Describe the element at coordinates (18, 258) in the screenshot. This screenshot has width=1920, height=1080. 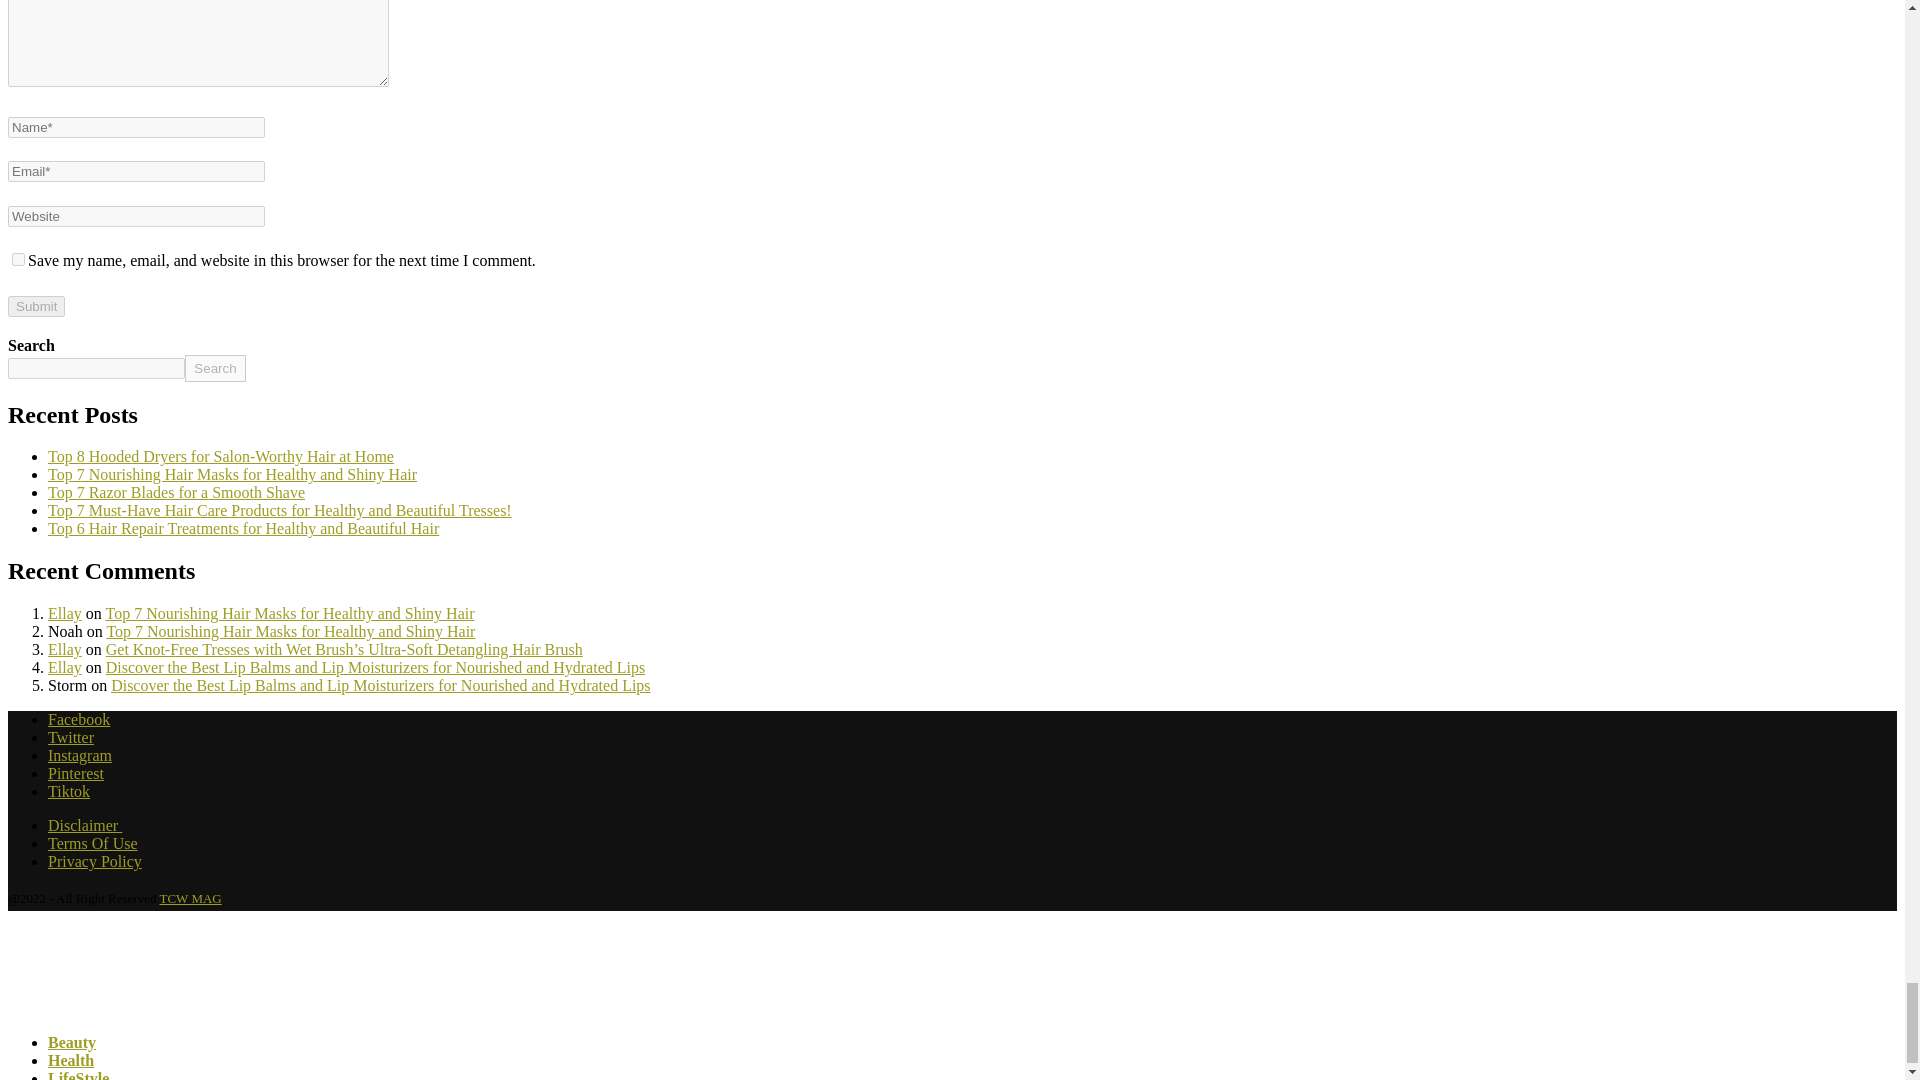
I see `yes` at that location.